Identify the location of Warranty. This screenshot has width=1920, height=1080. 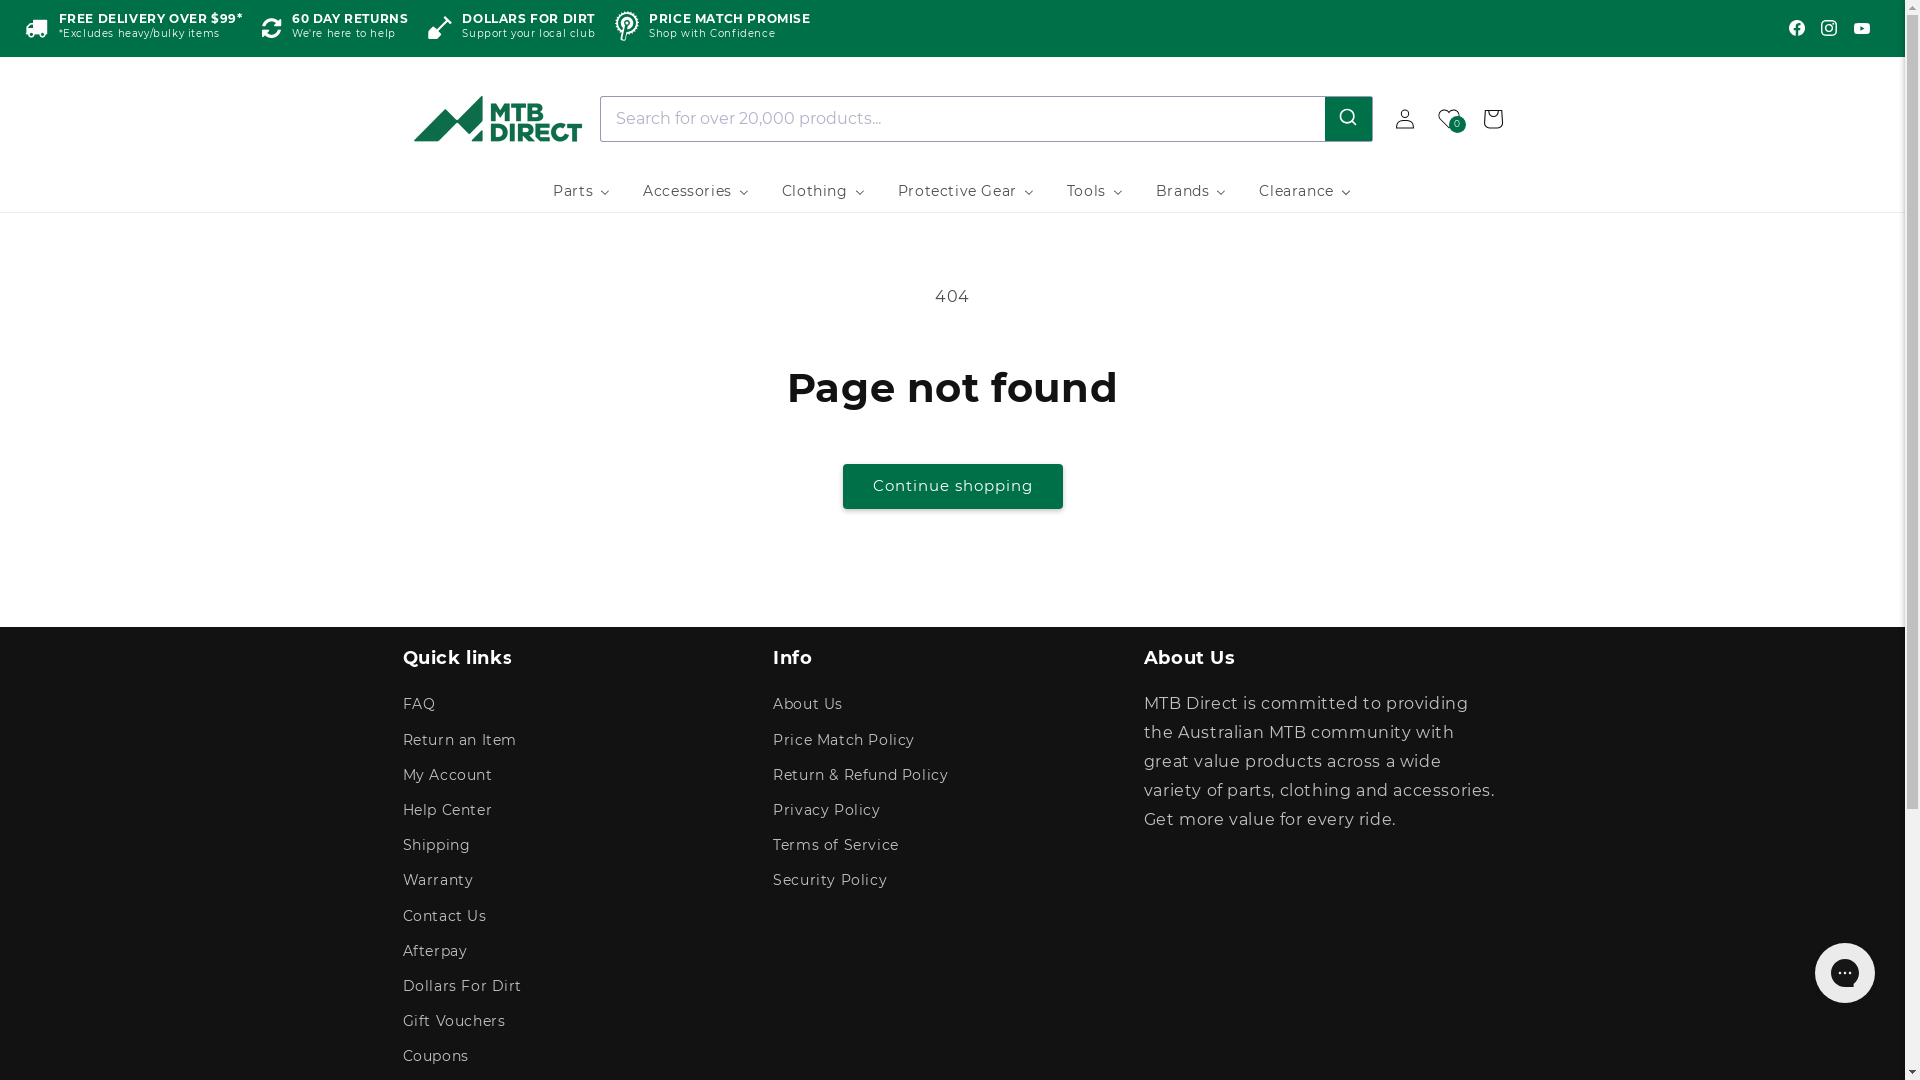
(438, 880).